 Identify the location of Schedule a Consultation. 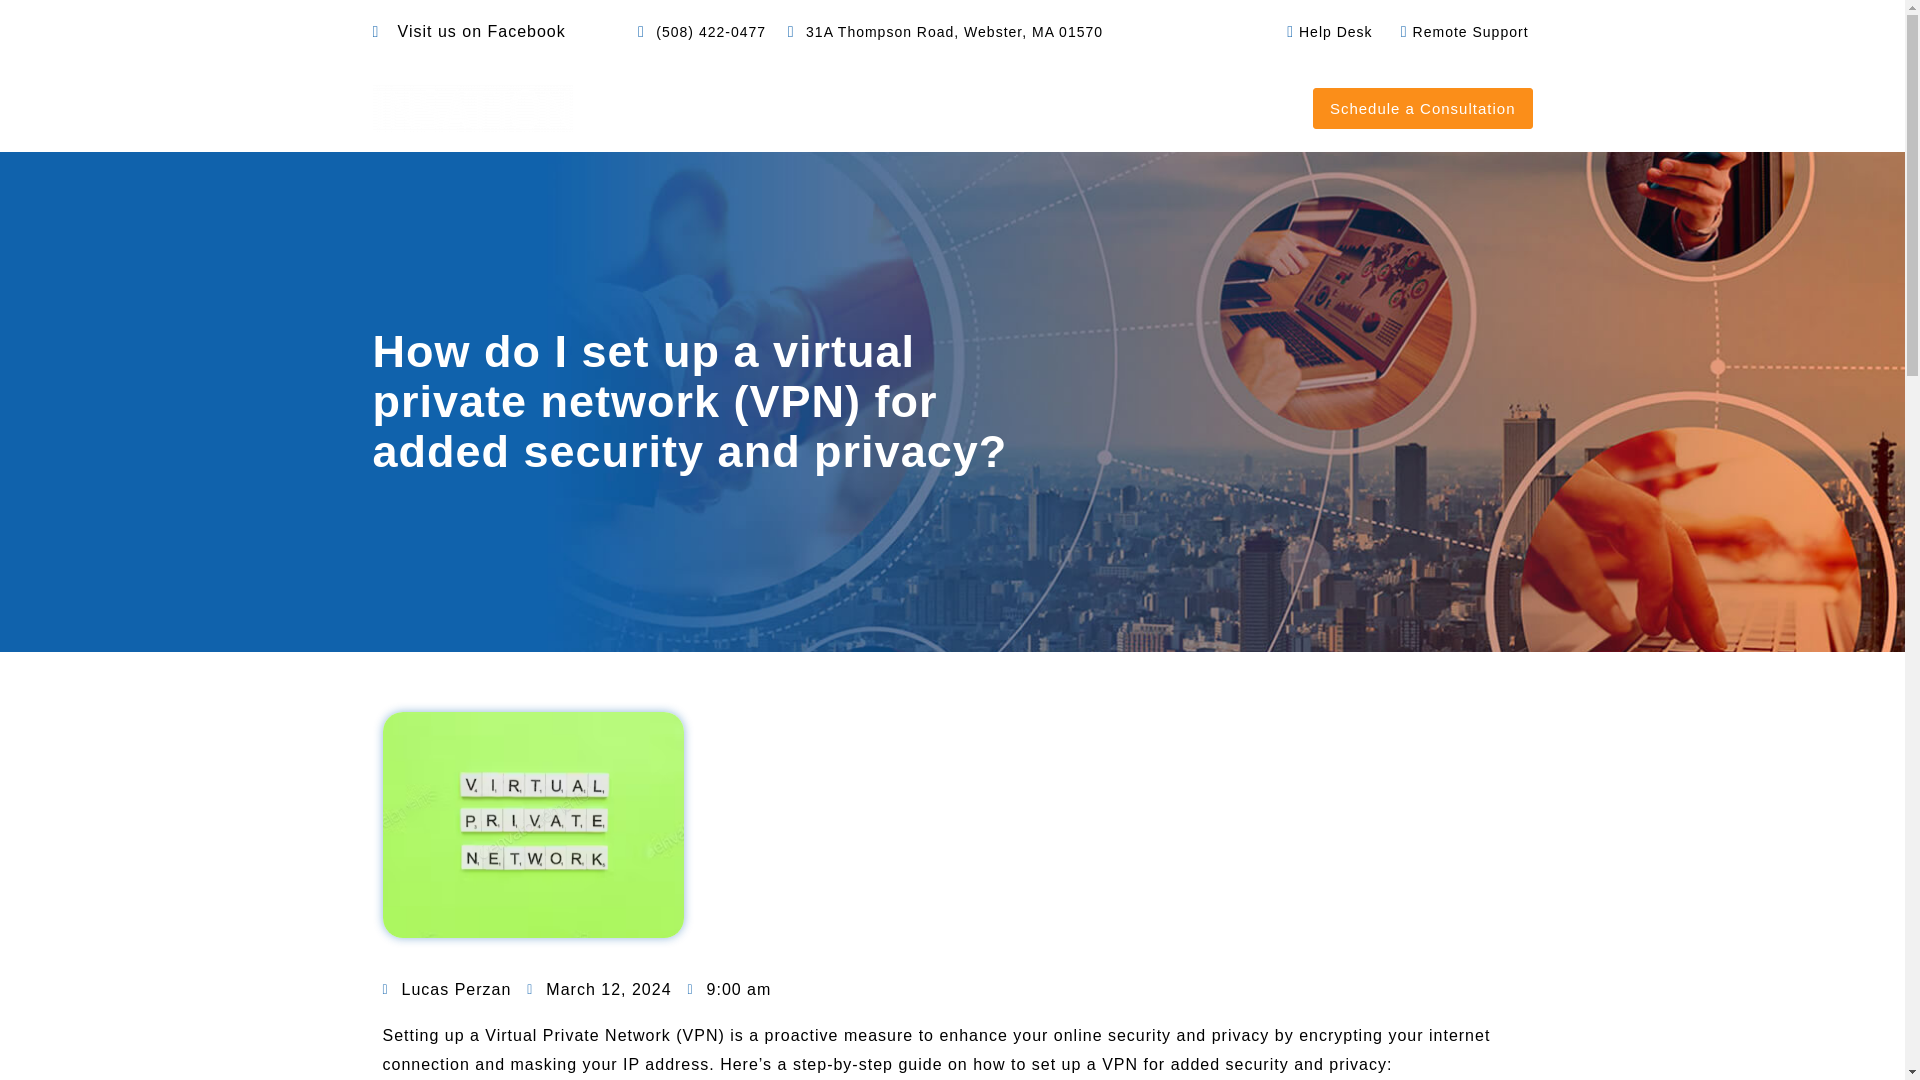
(1422, 108).